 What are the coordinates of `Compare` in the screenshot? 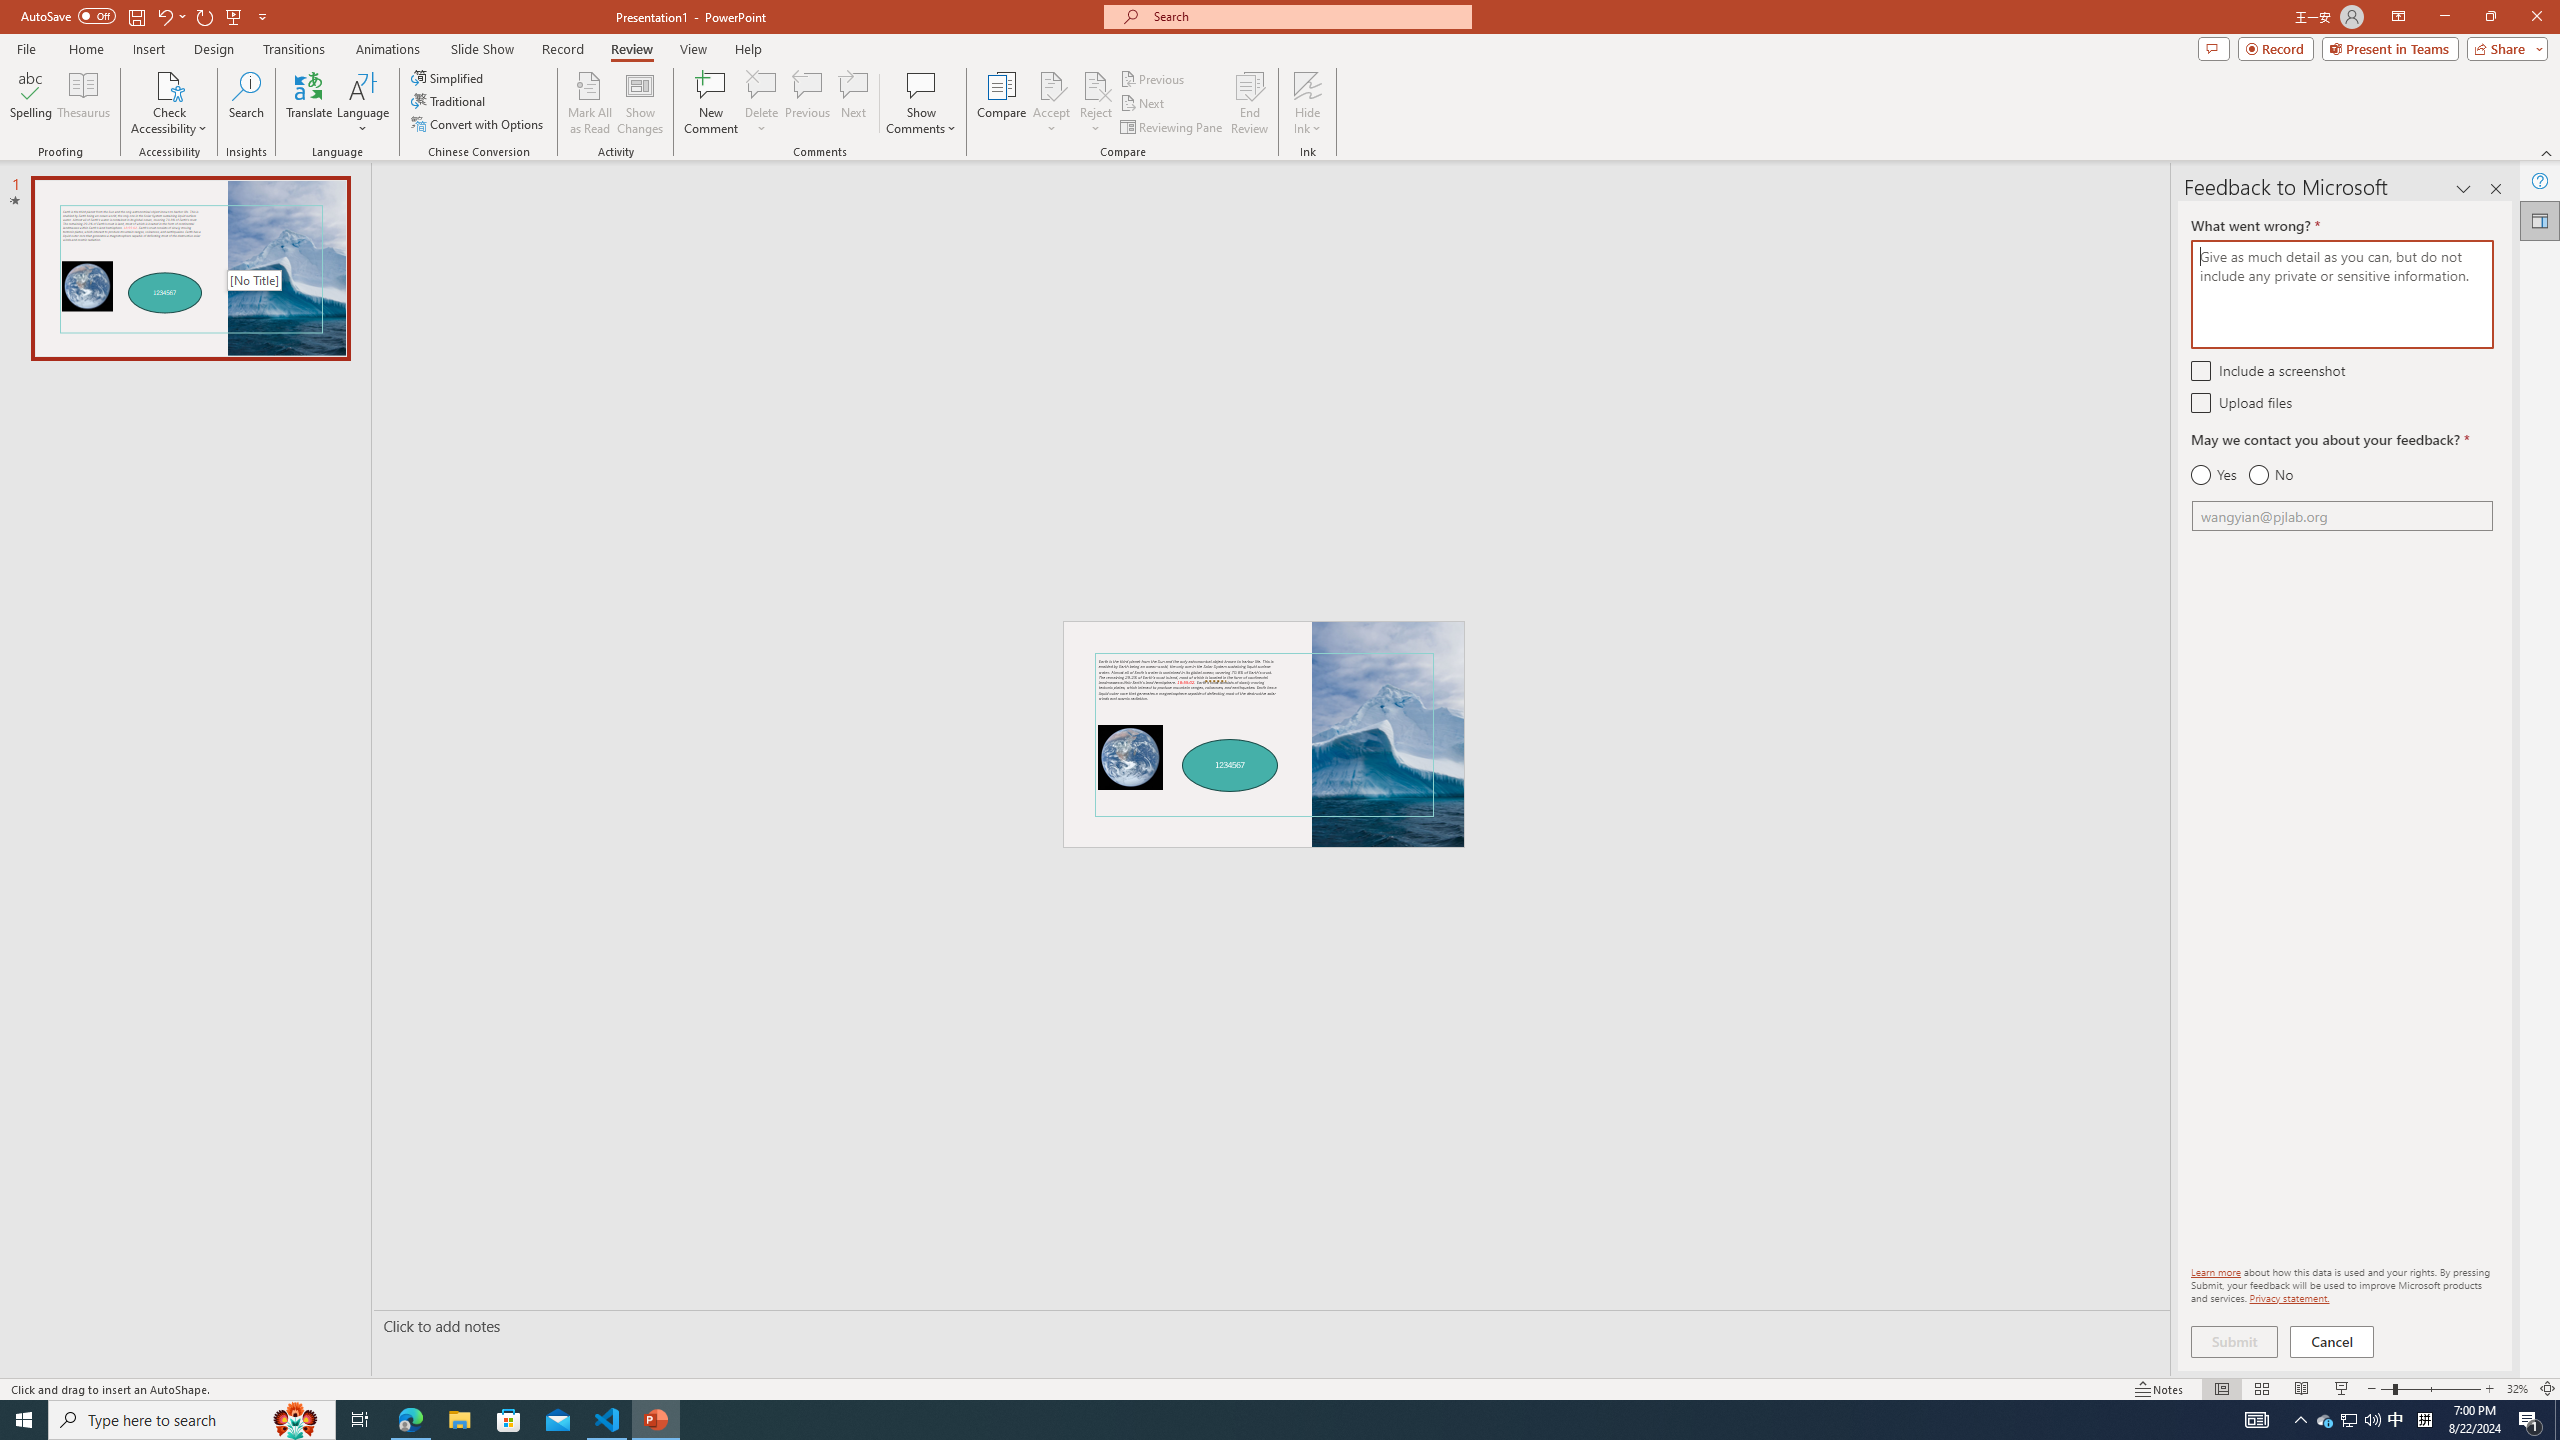 It's located at (1002, 103).